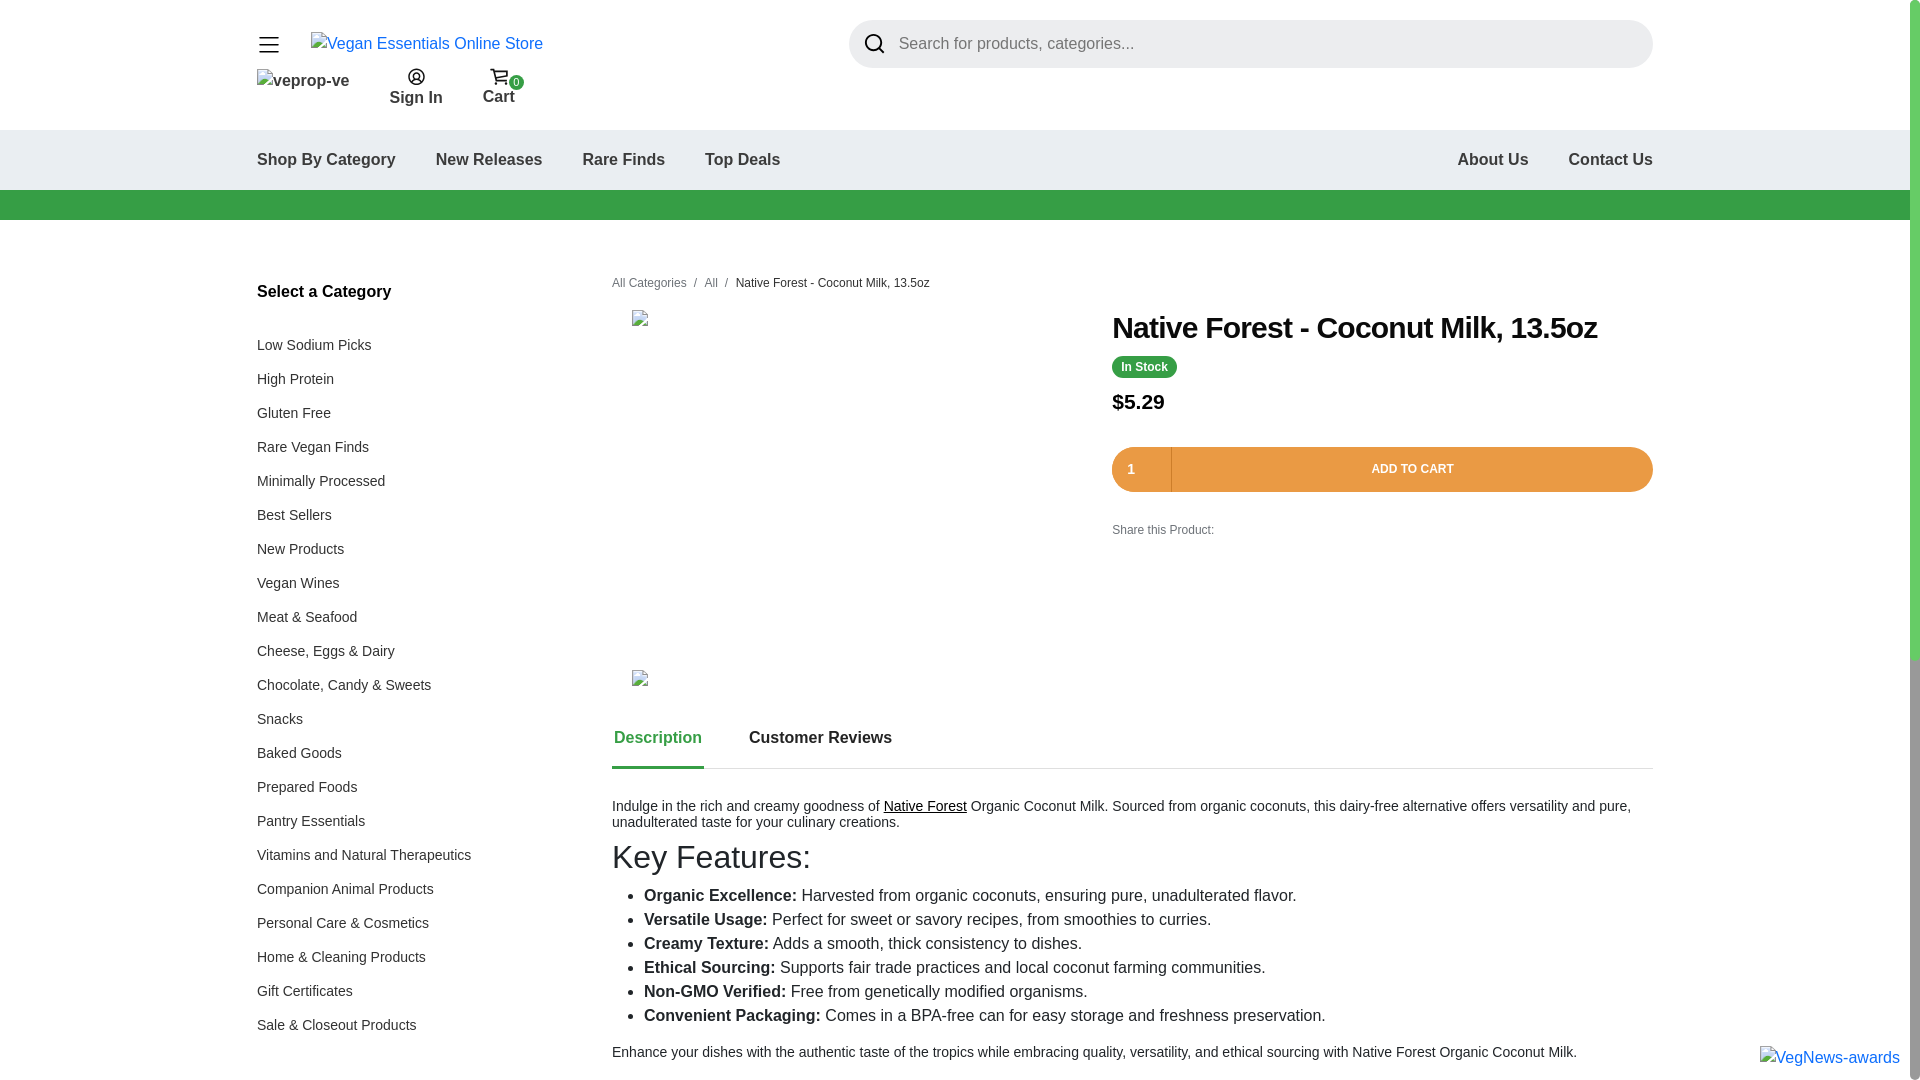 The image size is (1920, 1080). Describe the element at coordinates (1610, 160) in the screenshot. I see `Contact Us` at that location.